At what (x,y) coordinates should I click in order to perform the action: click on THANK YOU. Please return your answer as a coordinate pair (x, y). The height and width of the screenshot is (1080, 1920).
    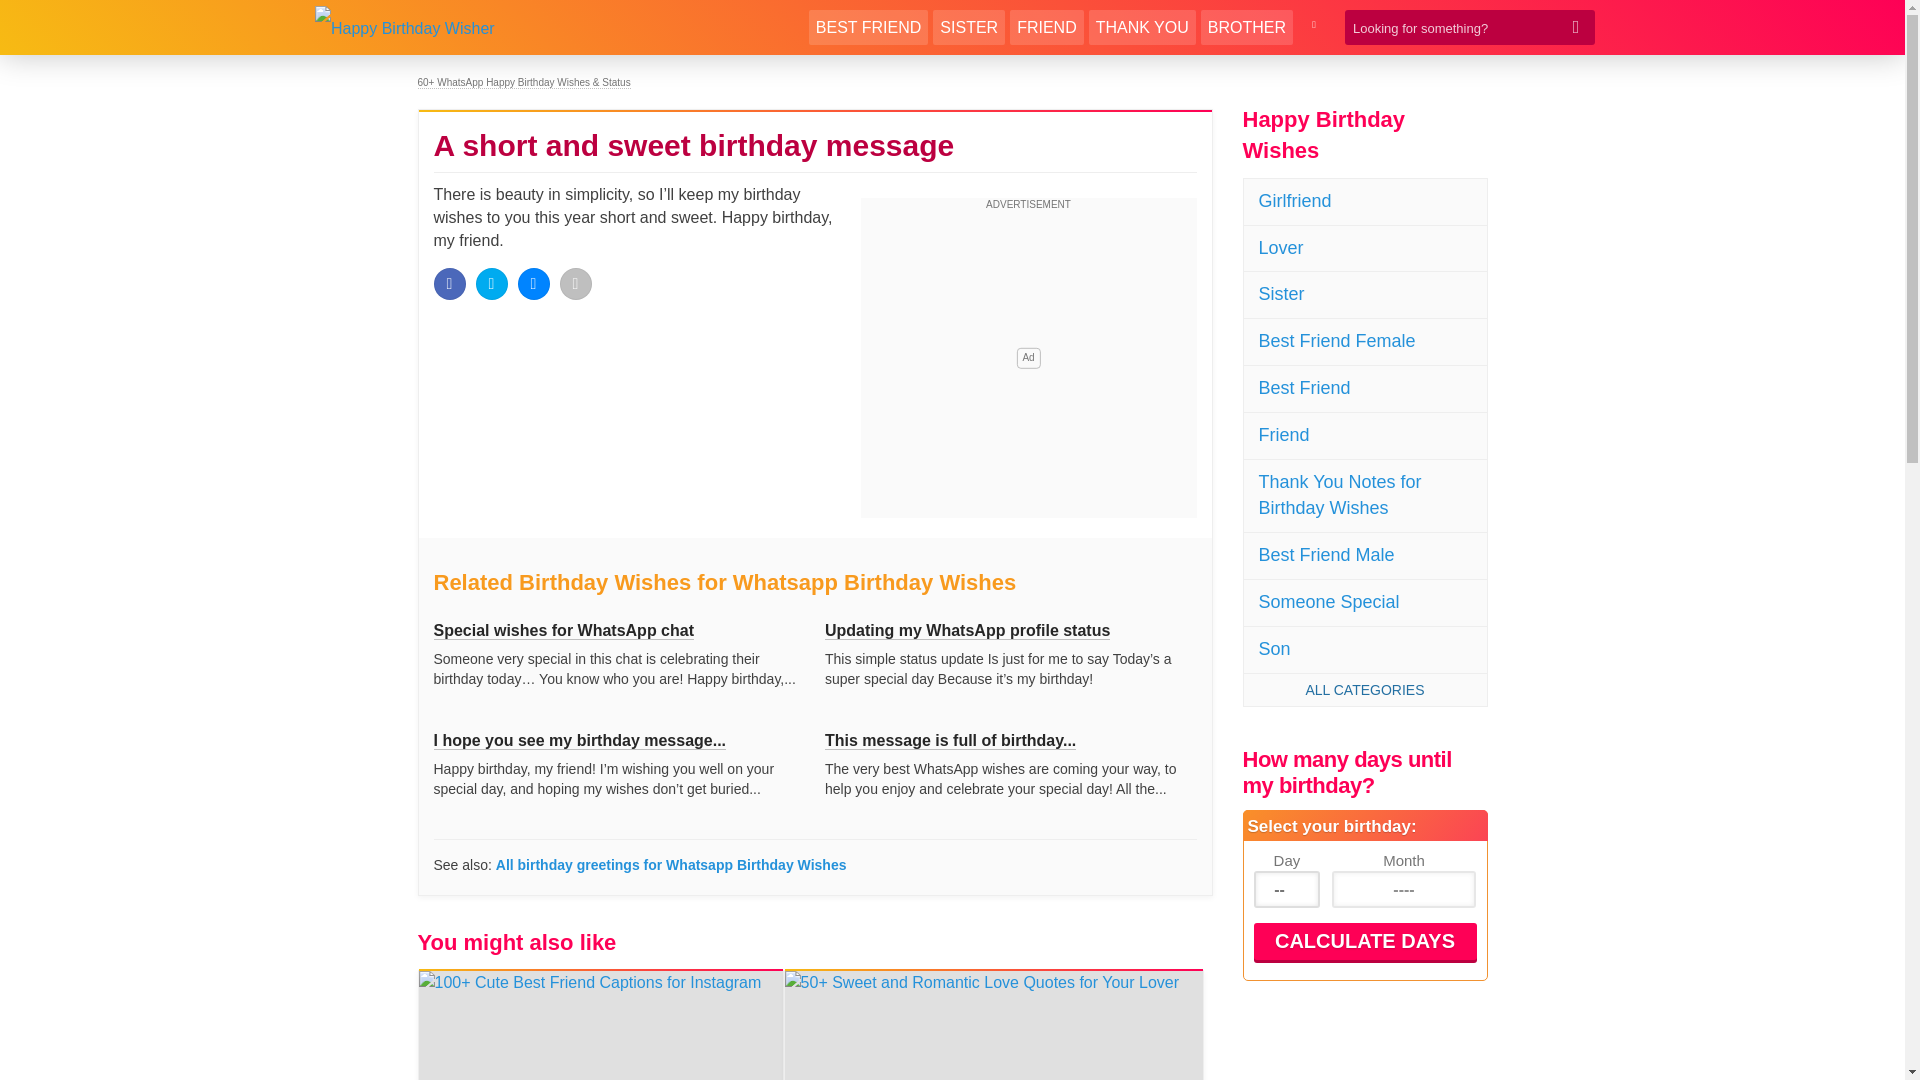
    Looking at the image, I should click on (1142, 27).